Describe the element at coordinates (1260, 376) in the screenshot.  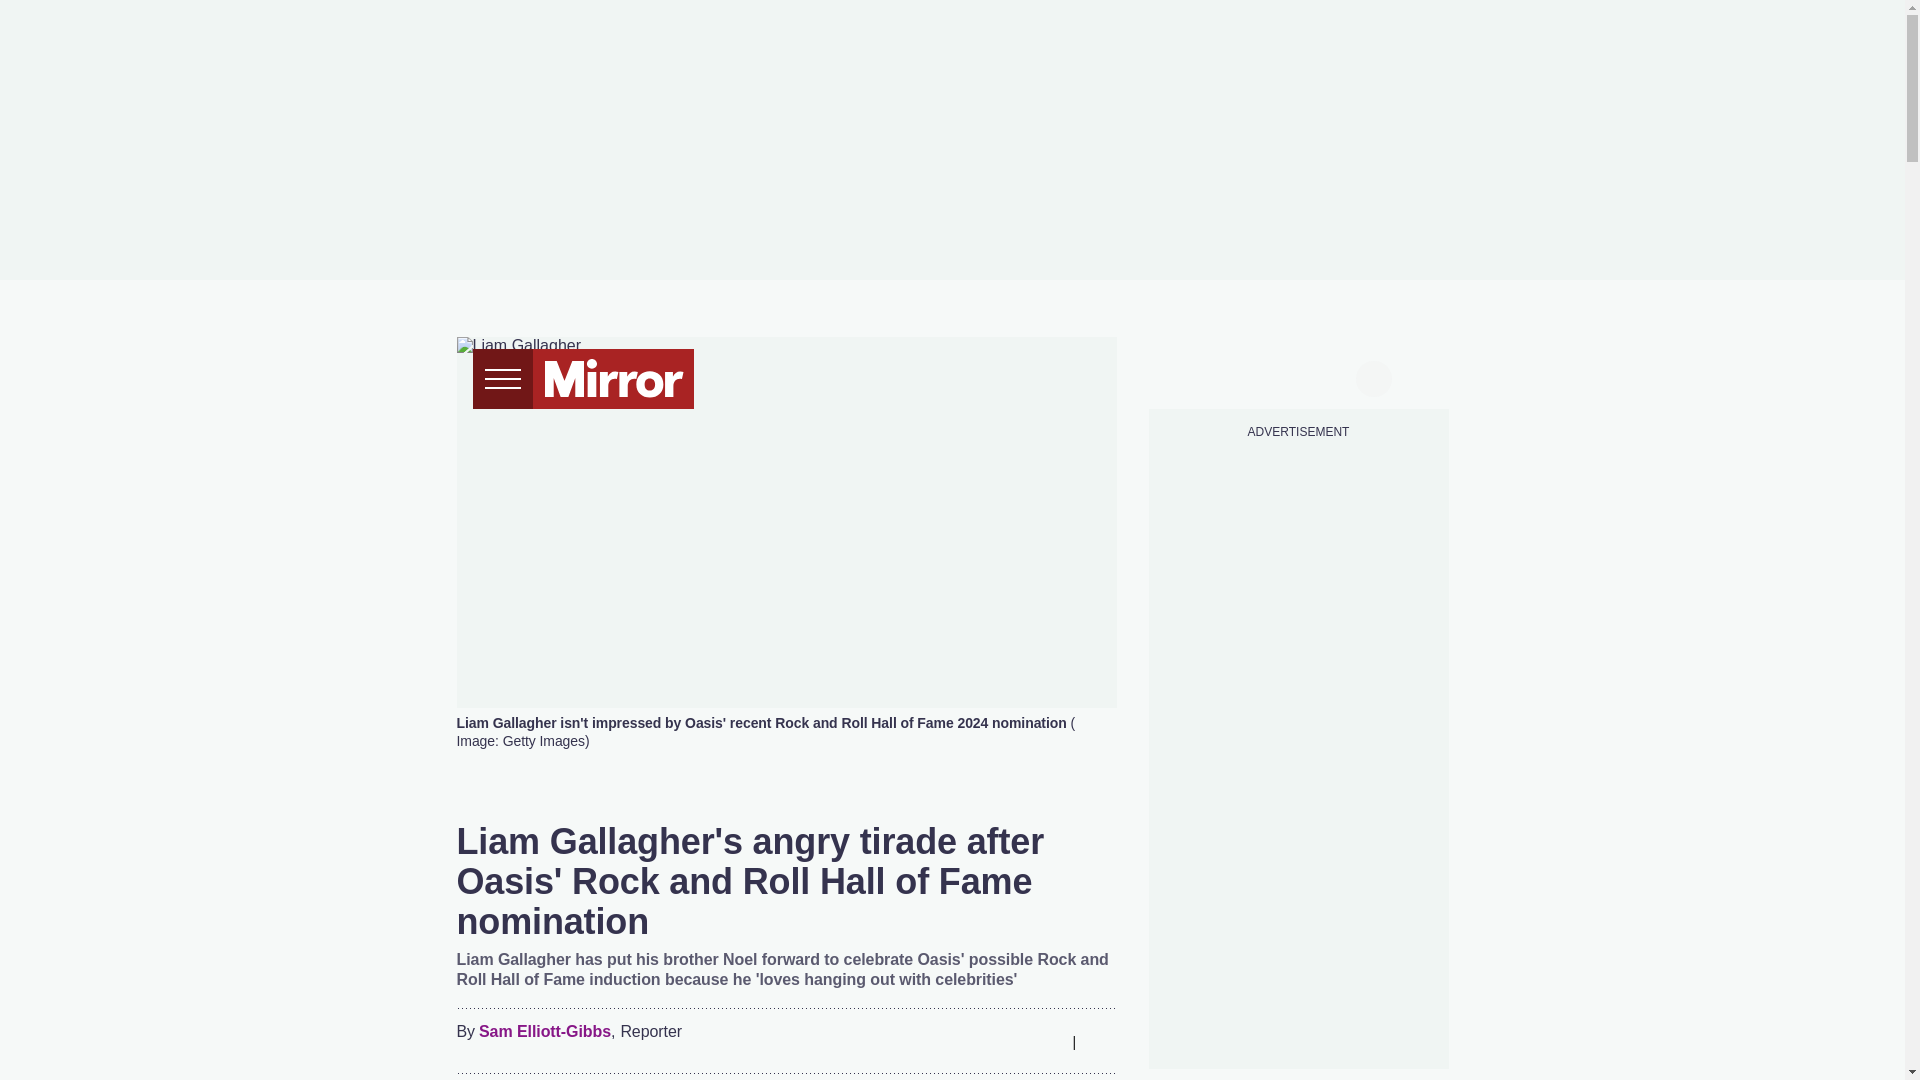
I see `tiktok` at that location.